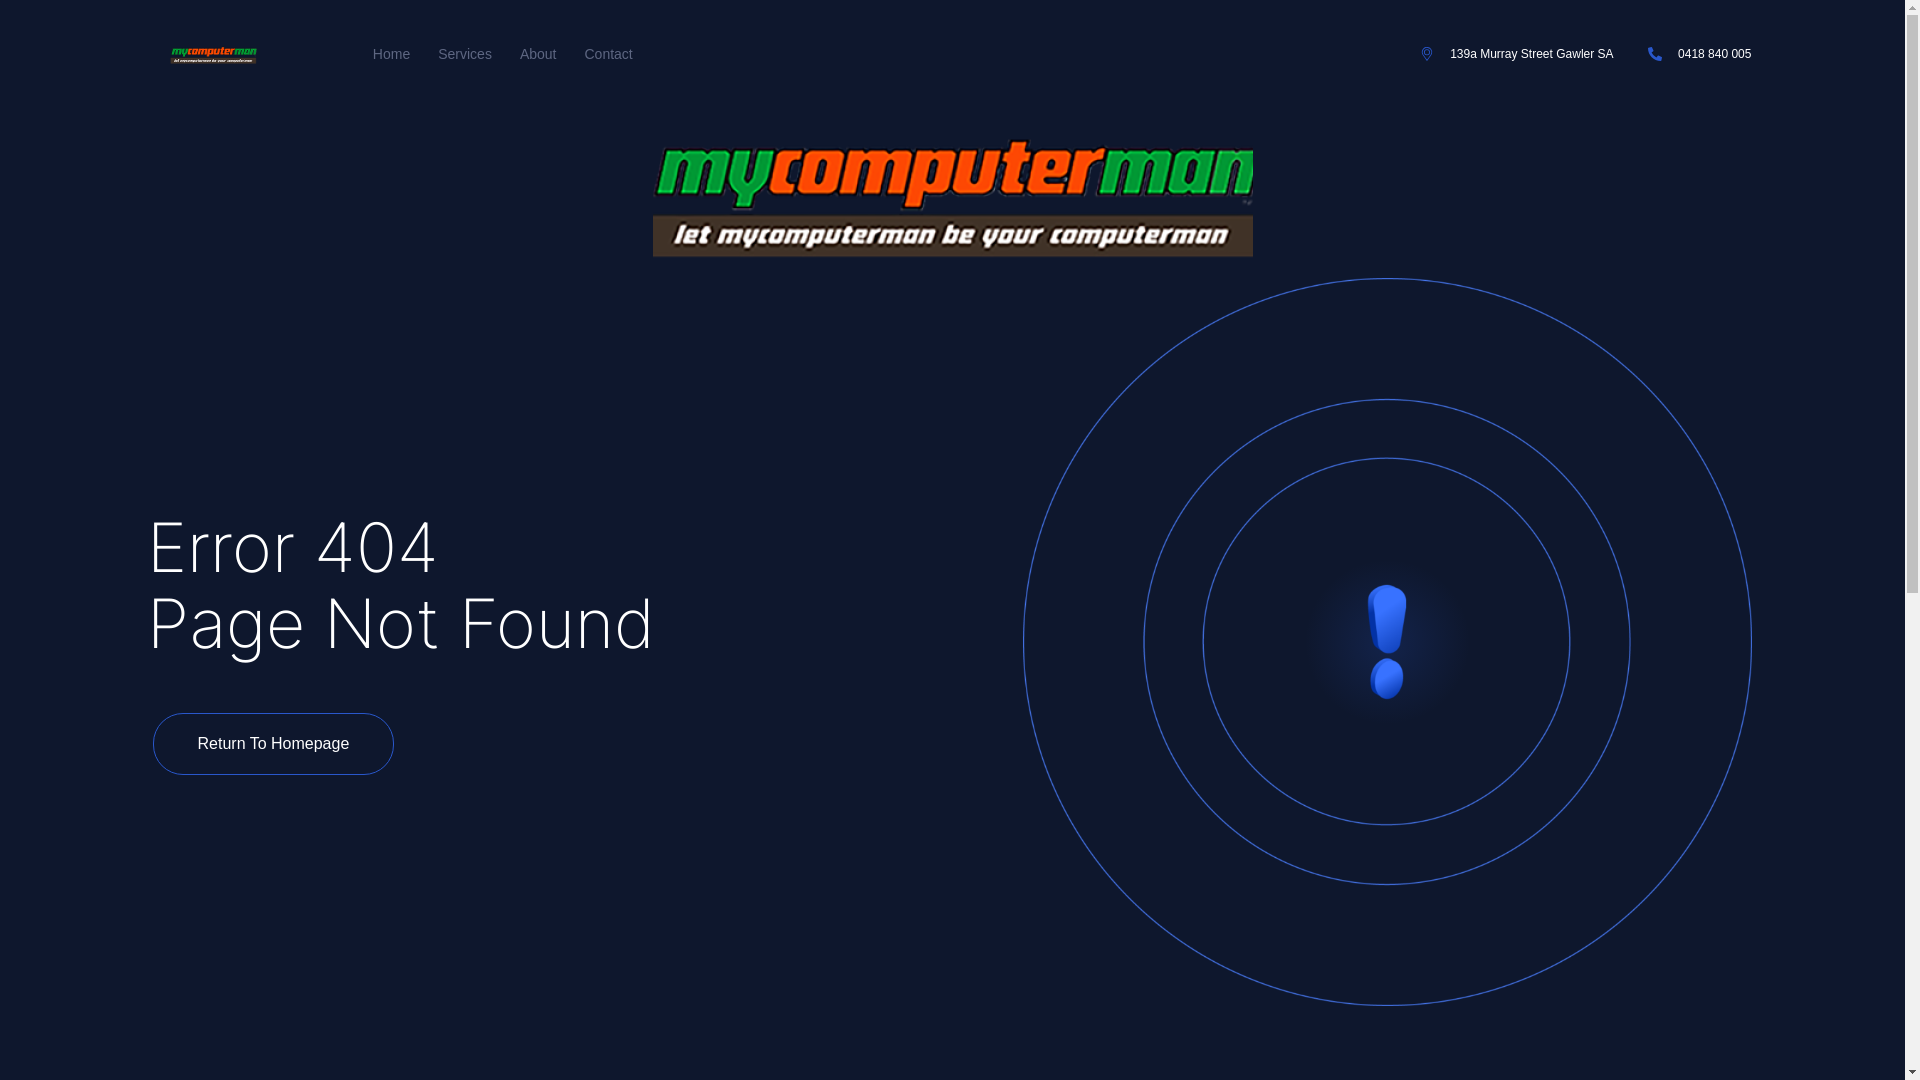 This screenshot has height=1080, width=1920. Describe the element at coordinates (392, 54) in the screenshot. I see `Home` at that location.